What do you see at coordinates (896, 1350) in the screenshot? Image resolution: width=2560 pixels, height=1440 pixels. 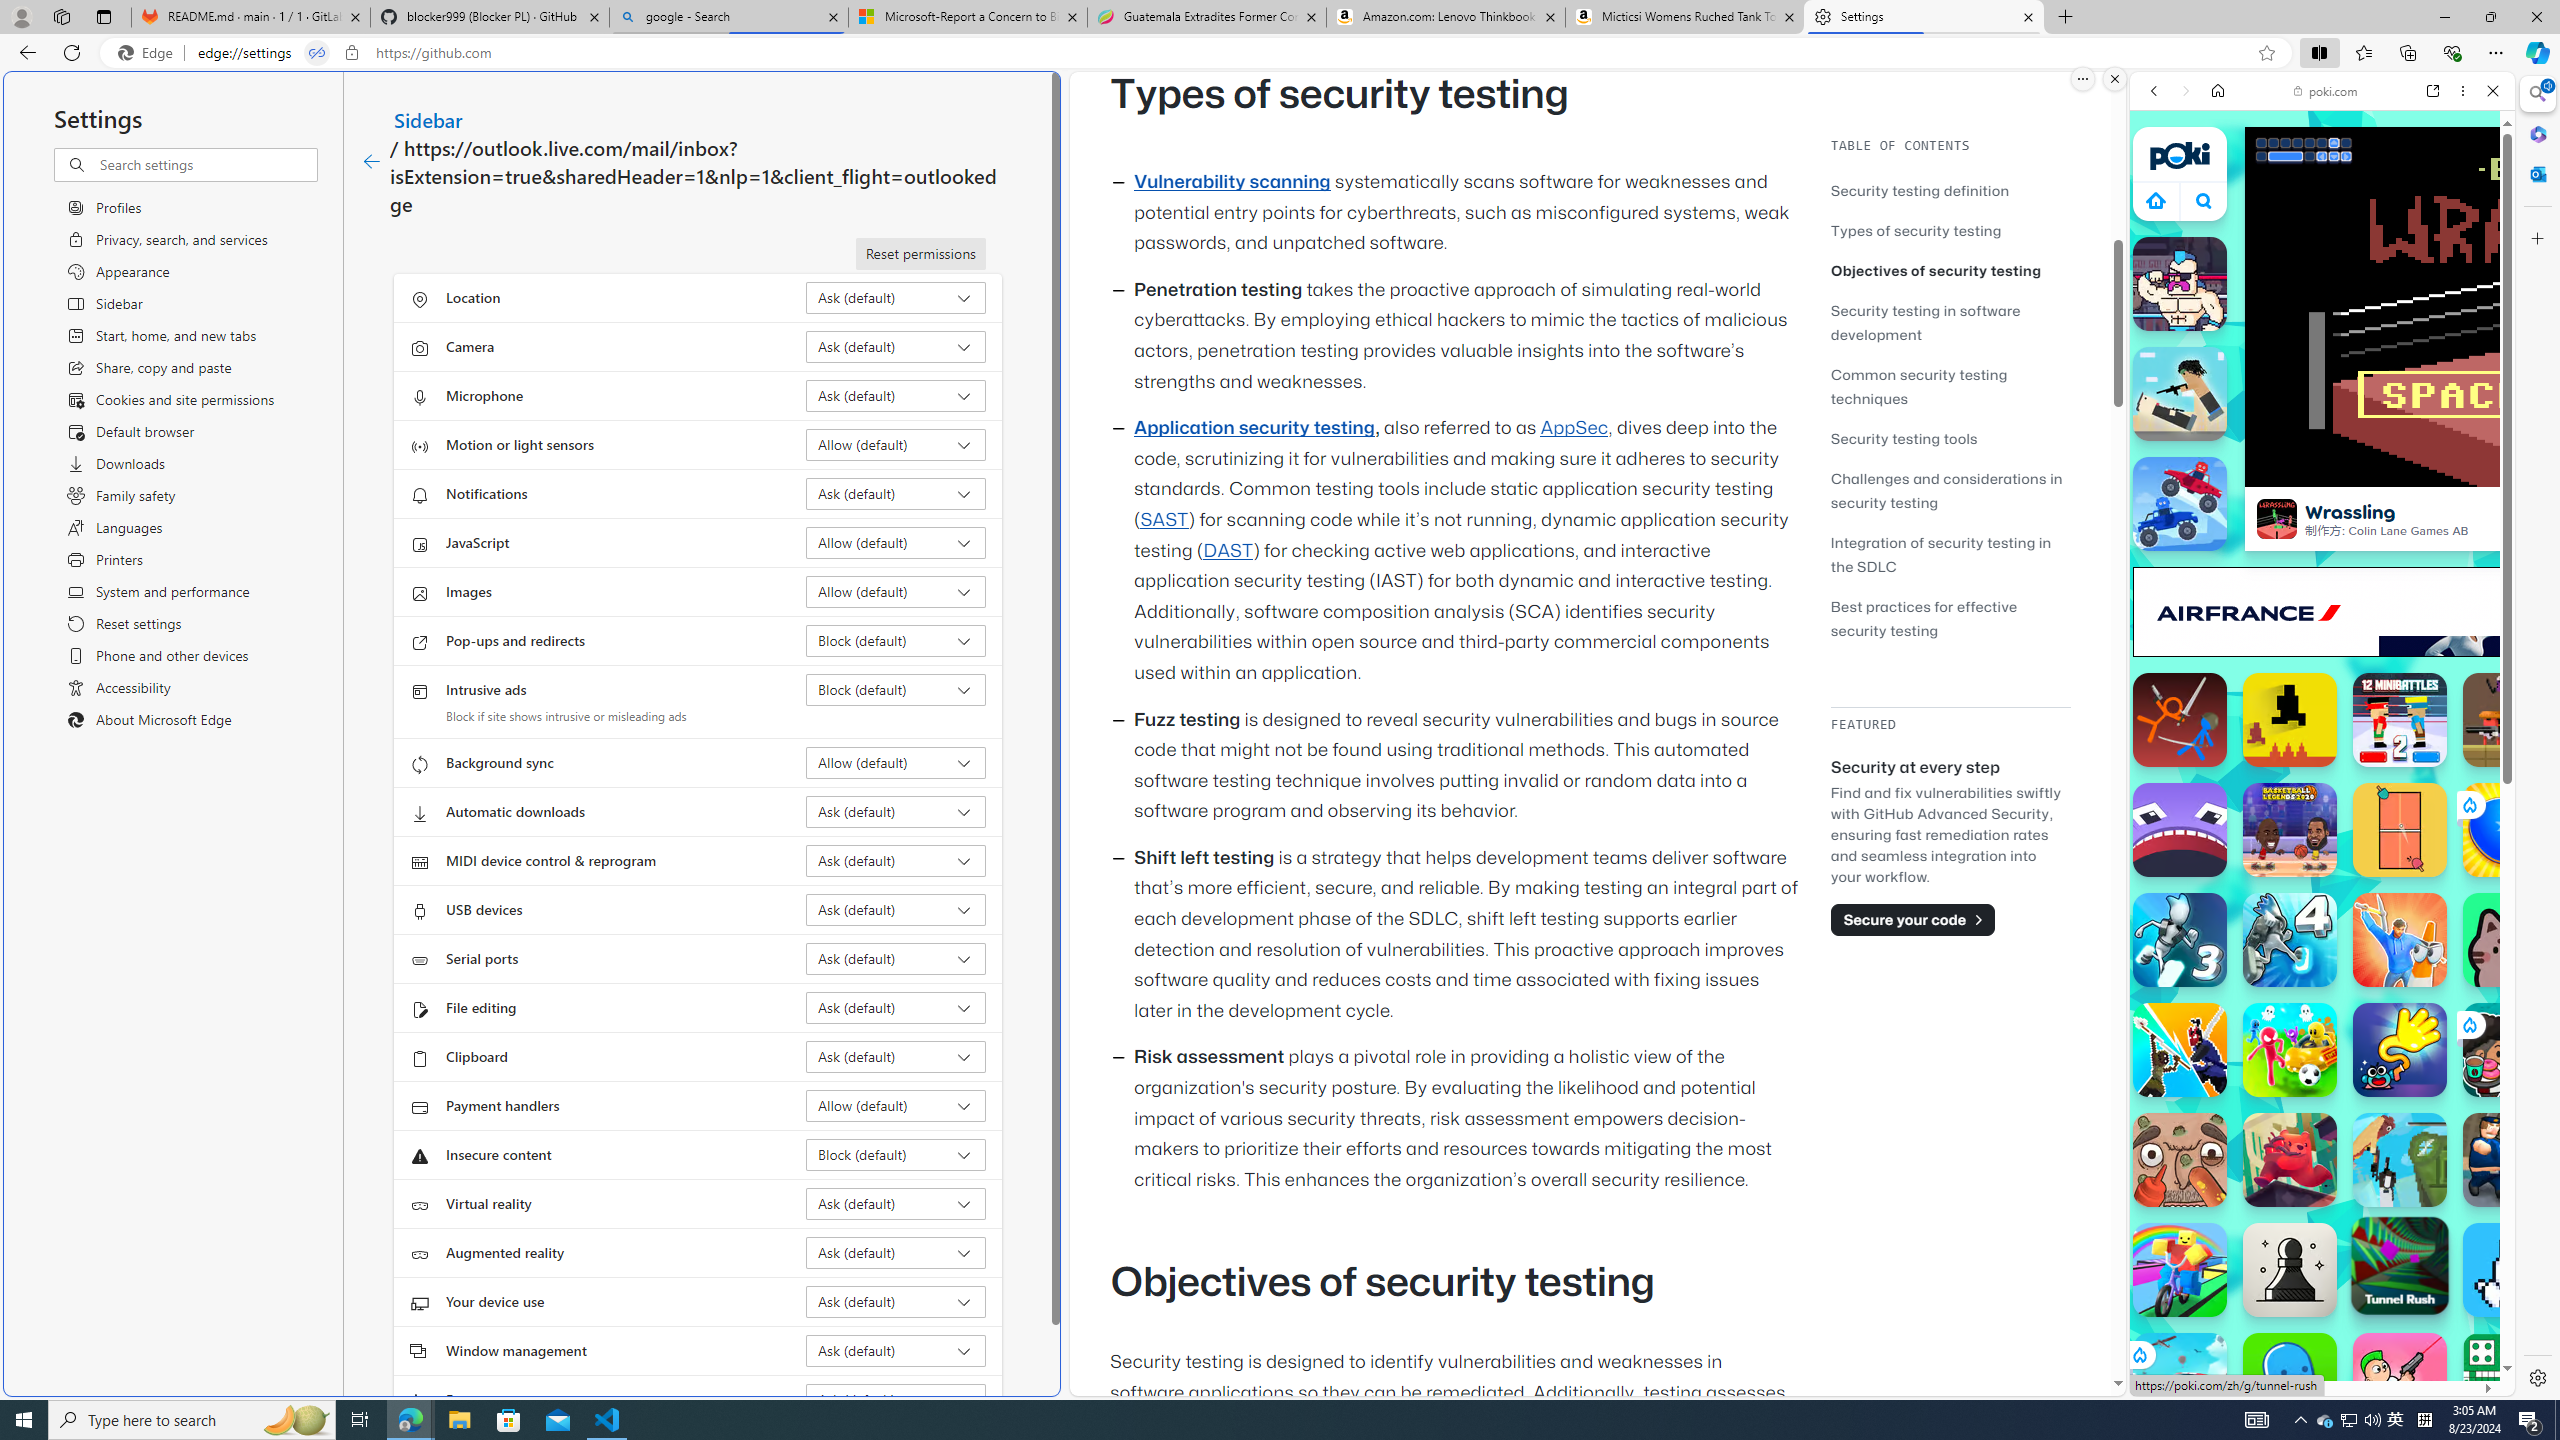 I see `Window management Ask (default)` at bounding box center [896, 1350].